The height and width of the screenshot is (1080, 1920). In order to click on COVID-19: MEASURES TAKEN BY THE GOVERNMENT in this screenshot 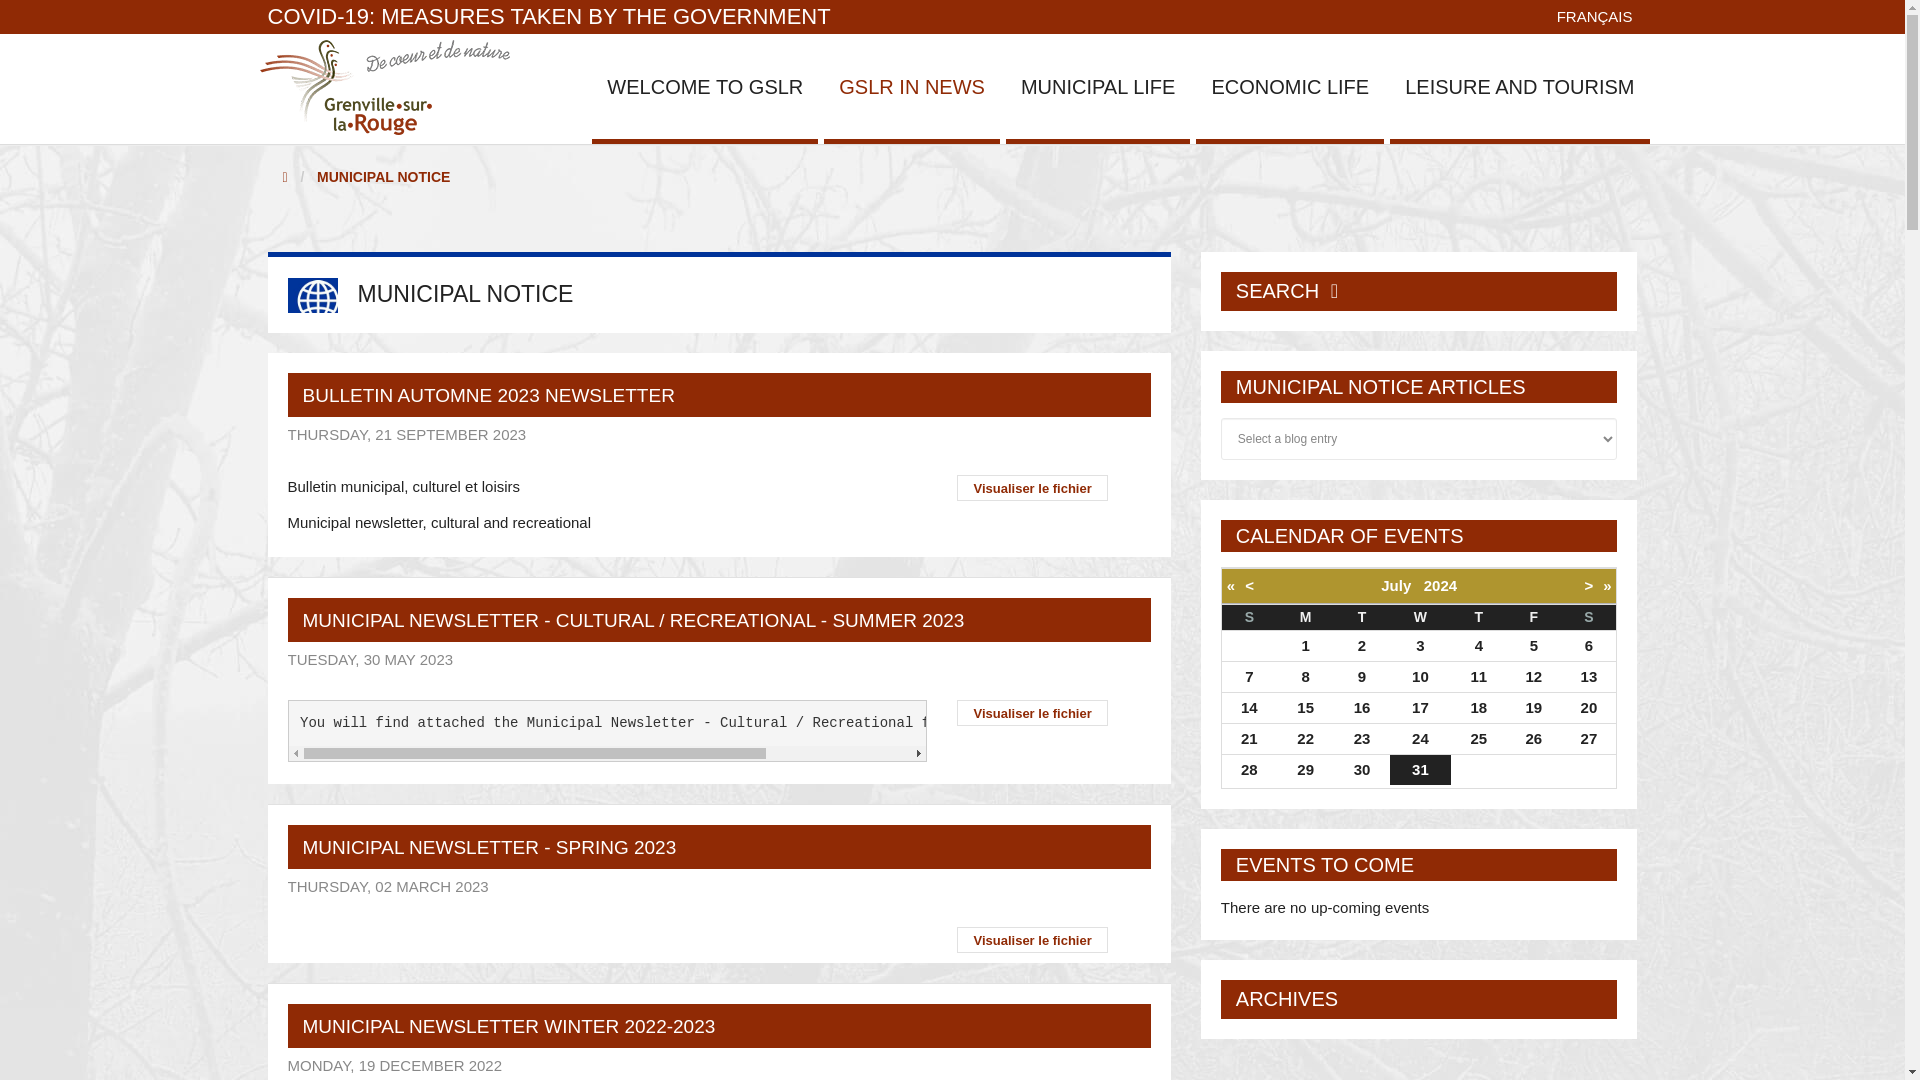, I will do `click(550, 16)`.